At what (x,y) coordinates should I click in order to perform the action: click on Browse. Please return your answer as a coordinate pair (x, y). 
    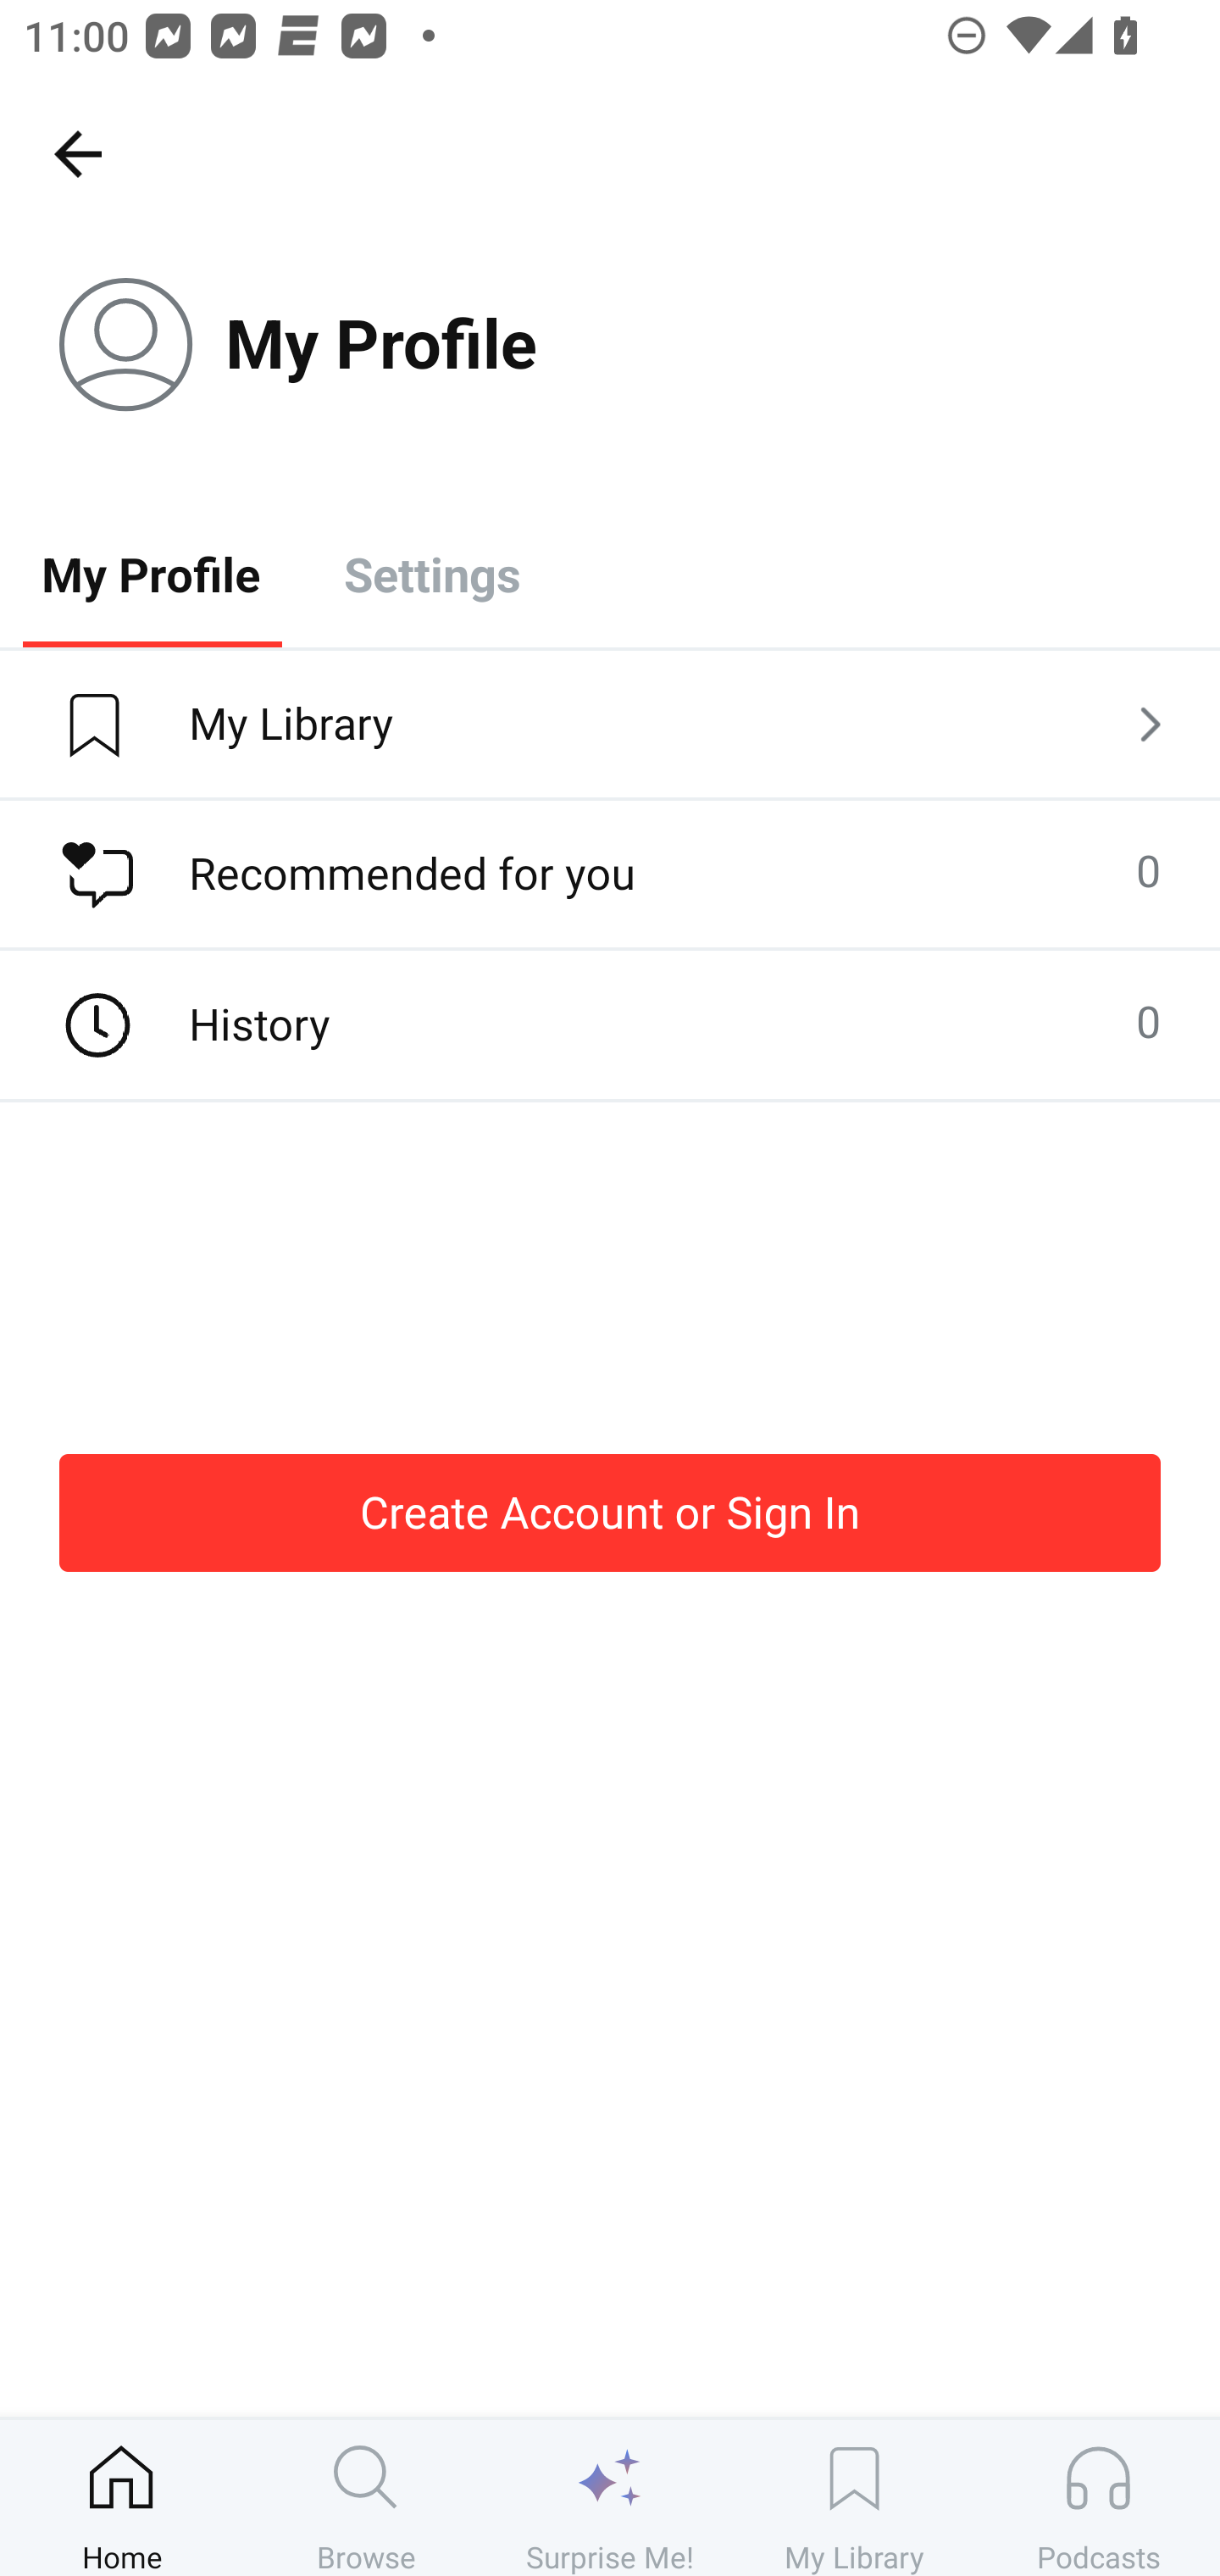
    Looking at the image, I should click on (366, 2497).